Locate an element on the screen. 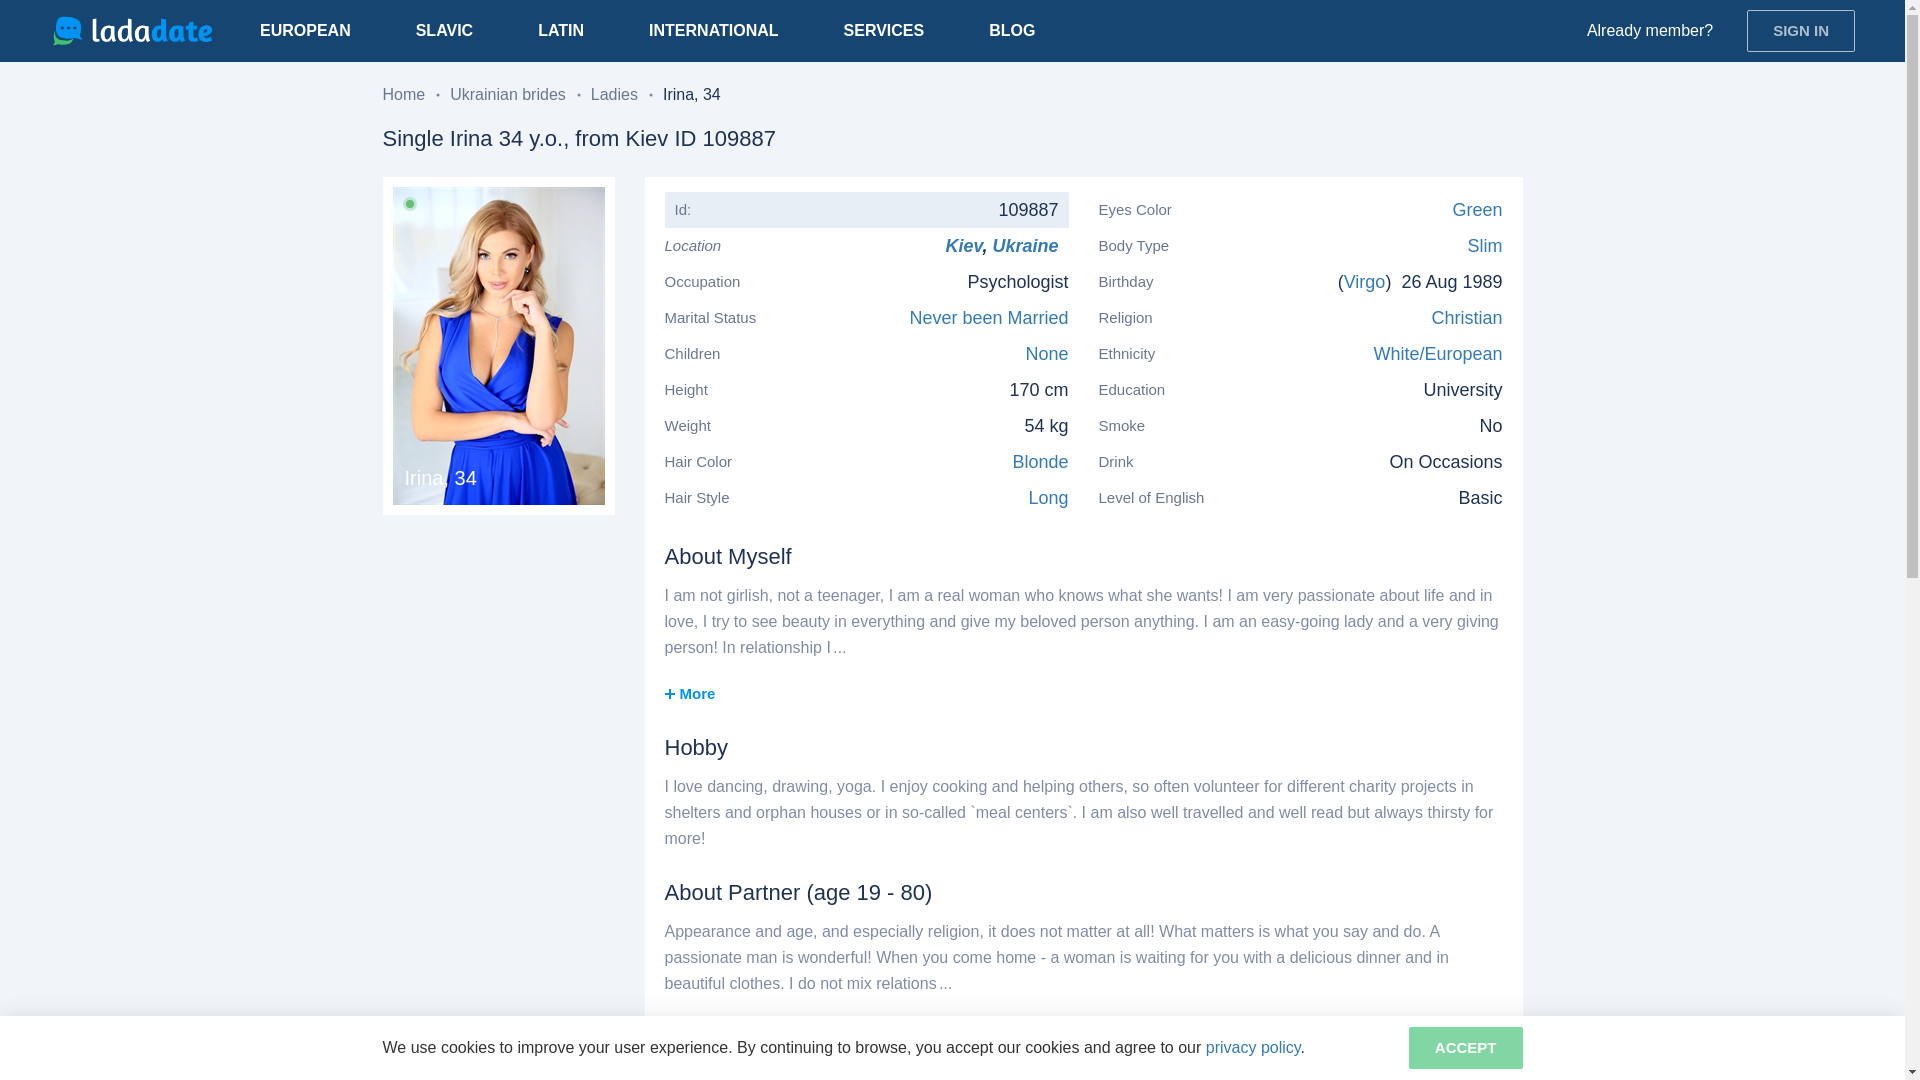 The height and width of the screenshot is (1080, 1920). LATIN is located at coordinates (560, 30).